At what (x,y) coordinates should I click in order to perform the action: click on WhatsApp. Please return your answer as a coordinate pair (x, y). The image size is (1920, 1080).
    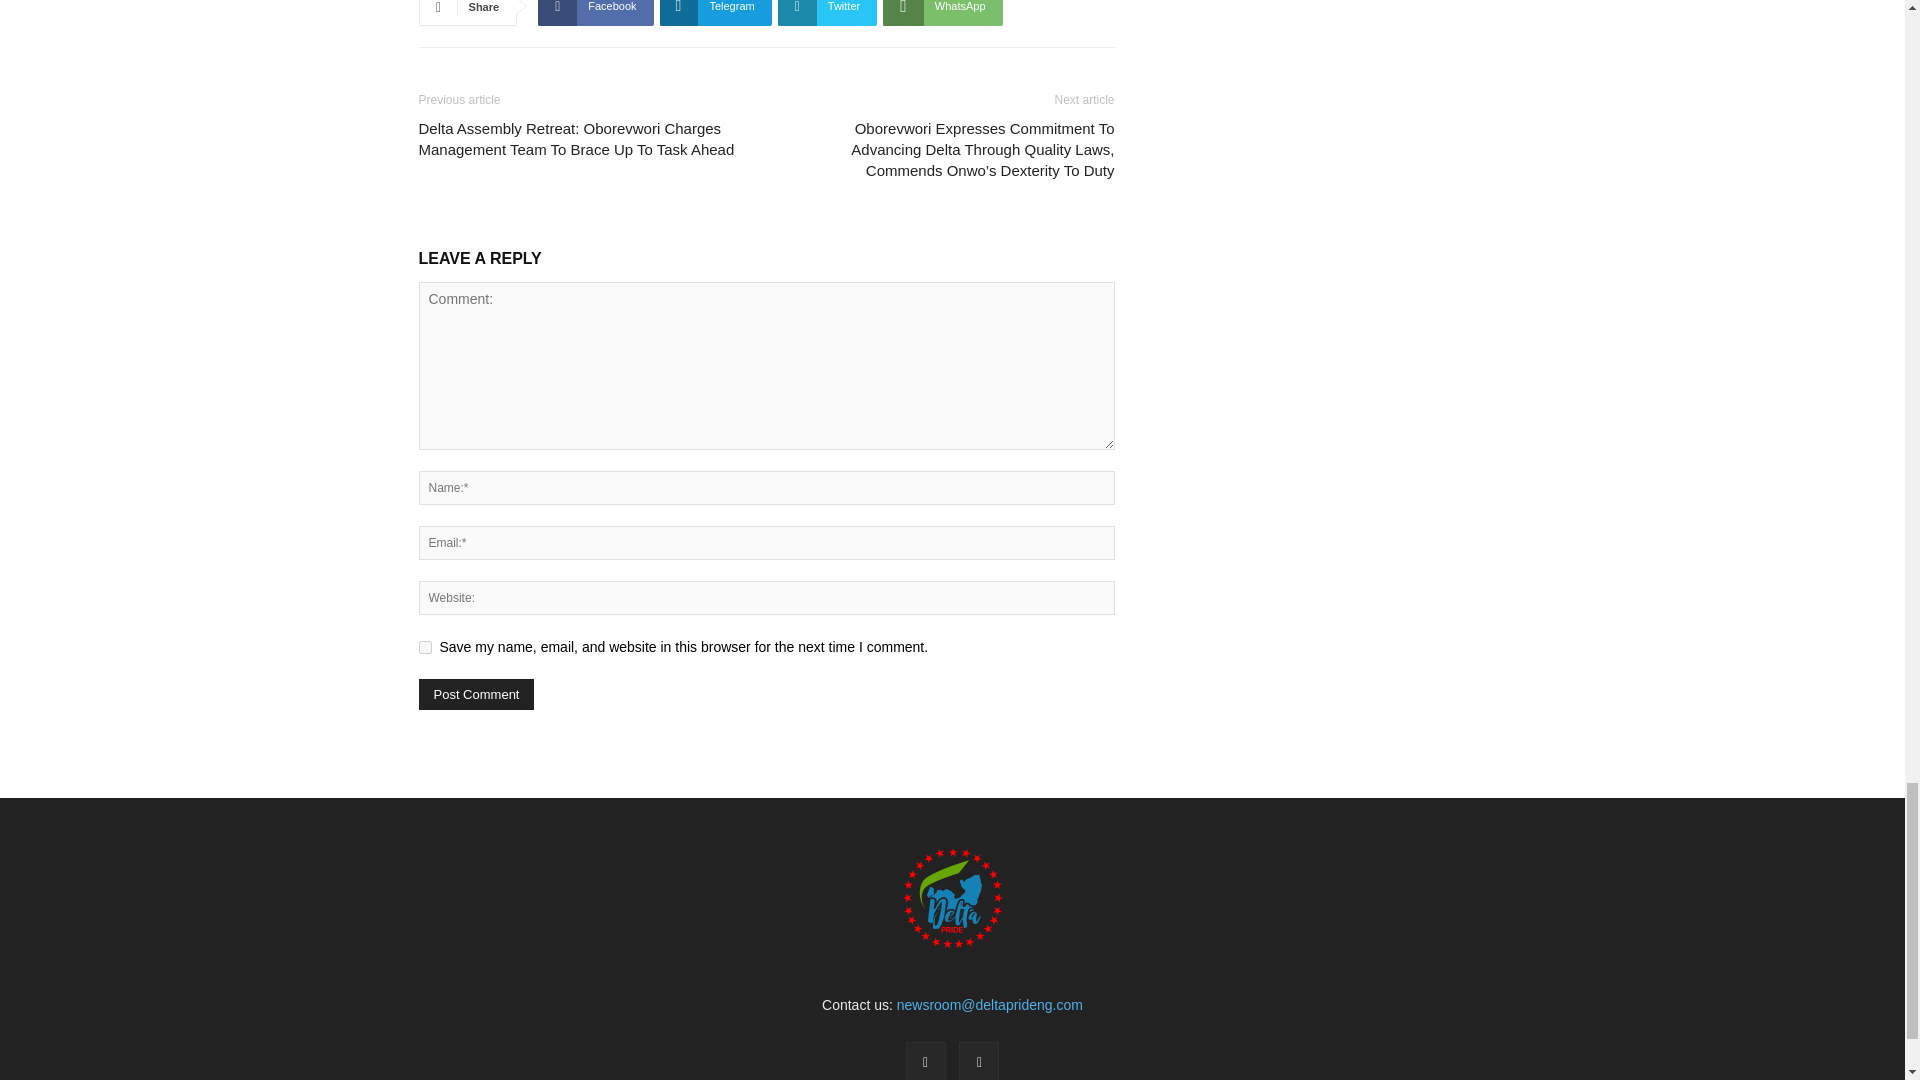
    Looking at the image, I should click on (942, 12).